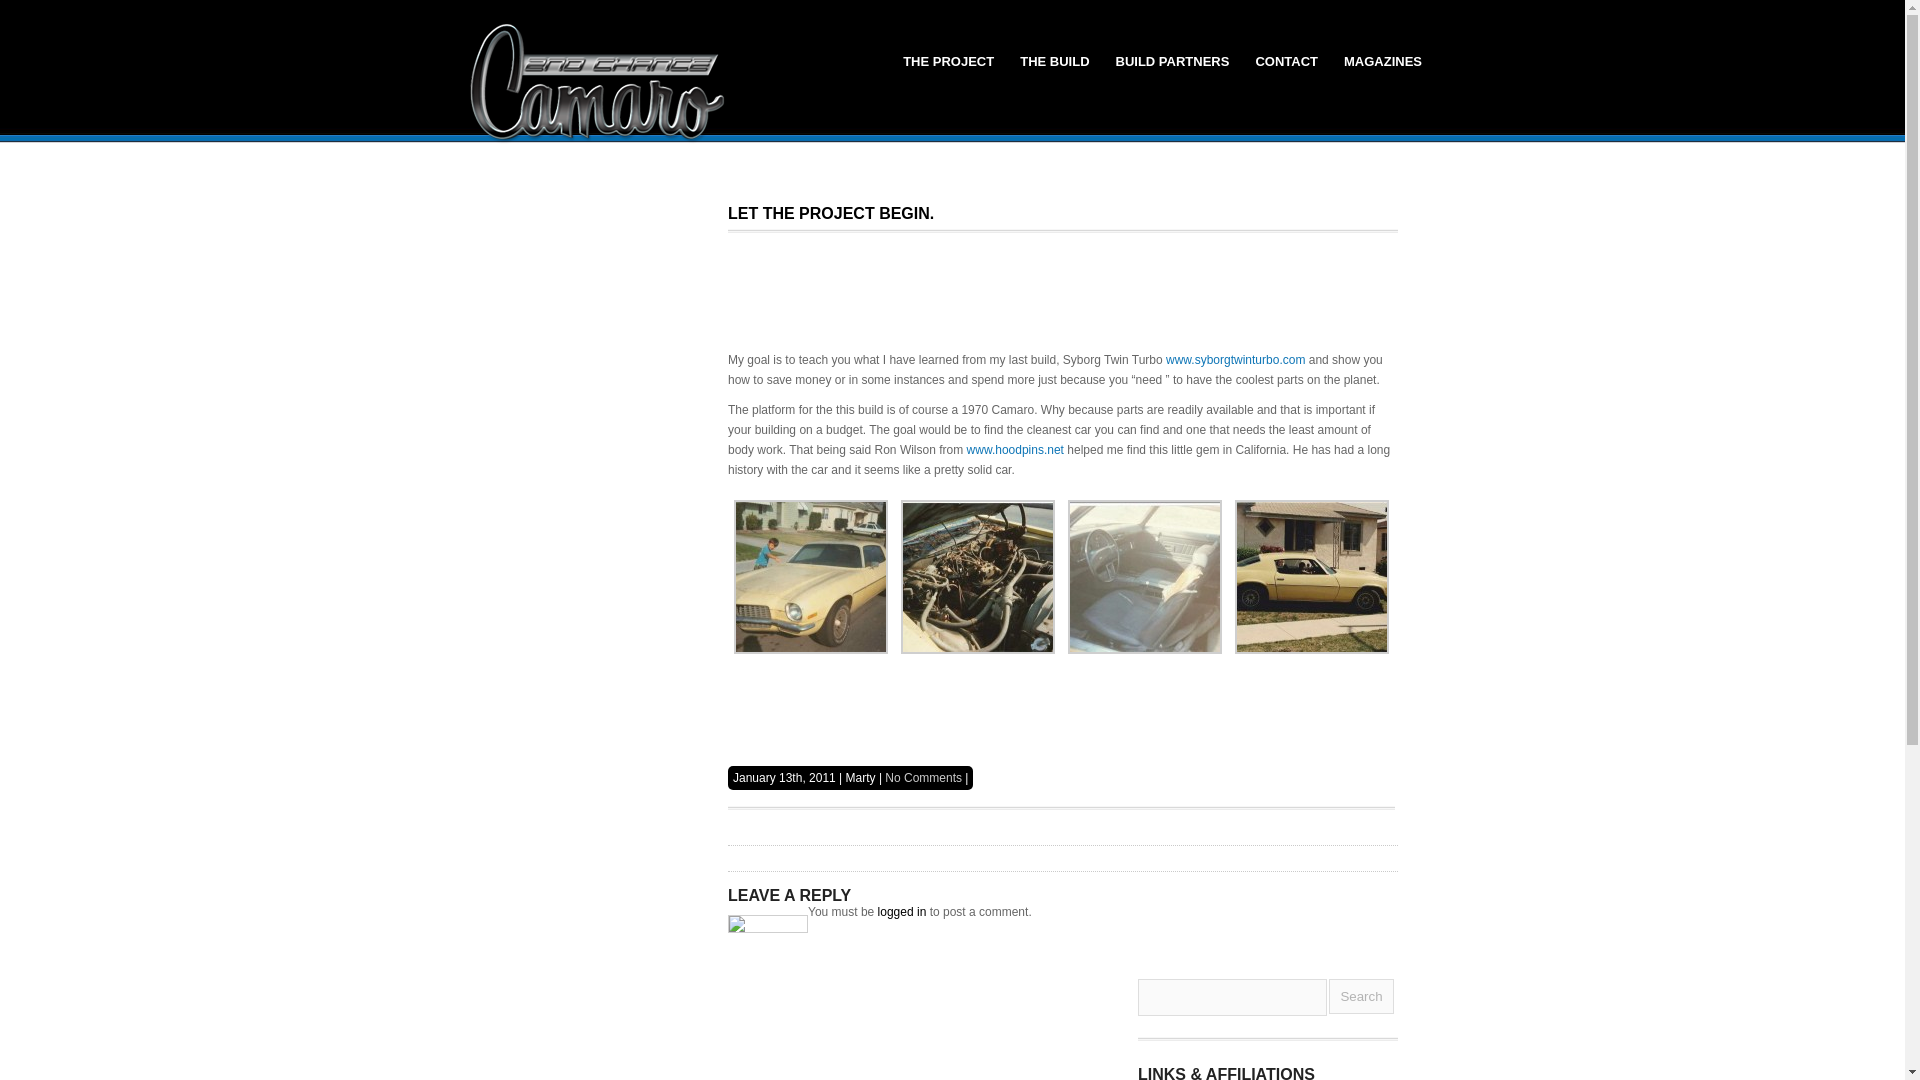 Image resolution: width=1920 pixels, height=1080 pixels. What do you see at coordinates (1172, 61) in the screenshot?
I see `BUILD PARTNERS` at bounding box center [1172, 61].